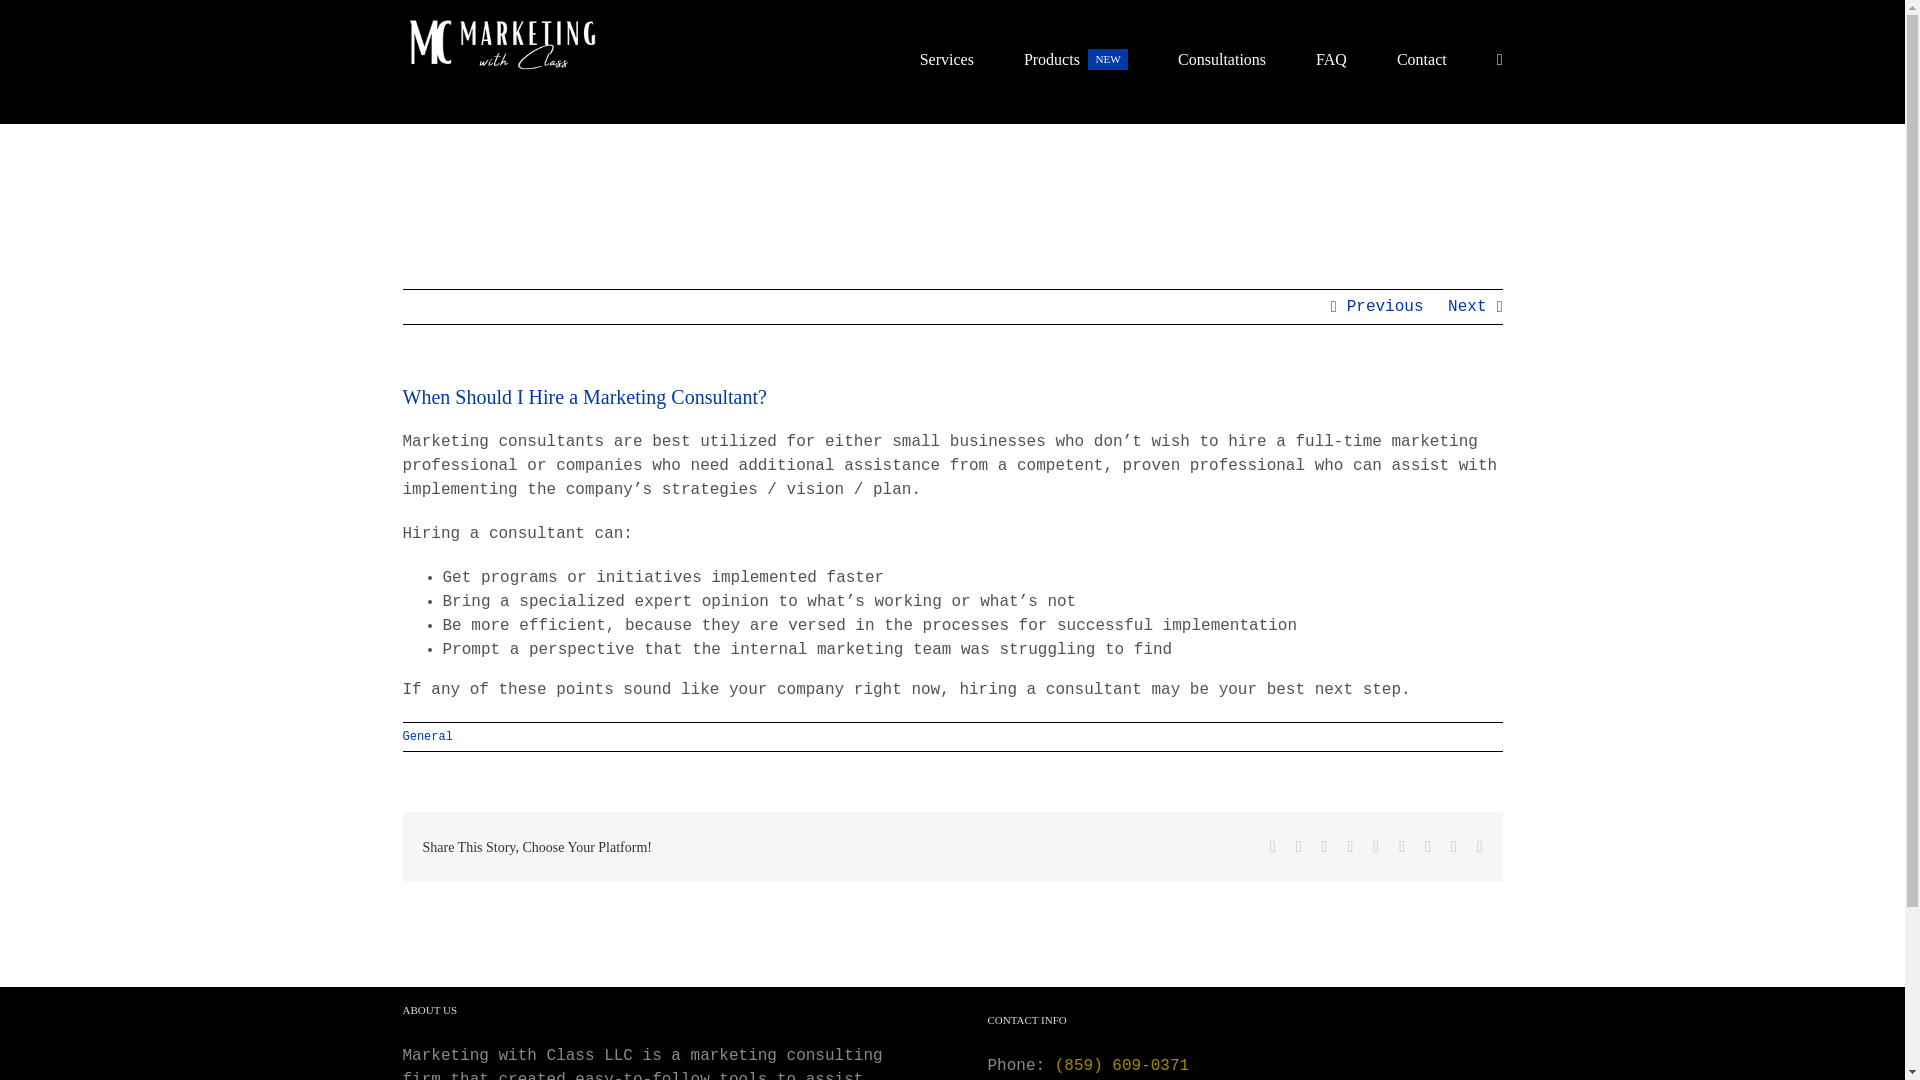 This screenshot has width=1920, height=1080. I want to click on Previous, so click(1386, 307).